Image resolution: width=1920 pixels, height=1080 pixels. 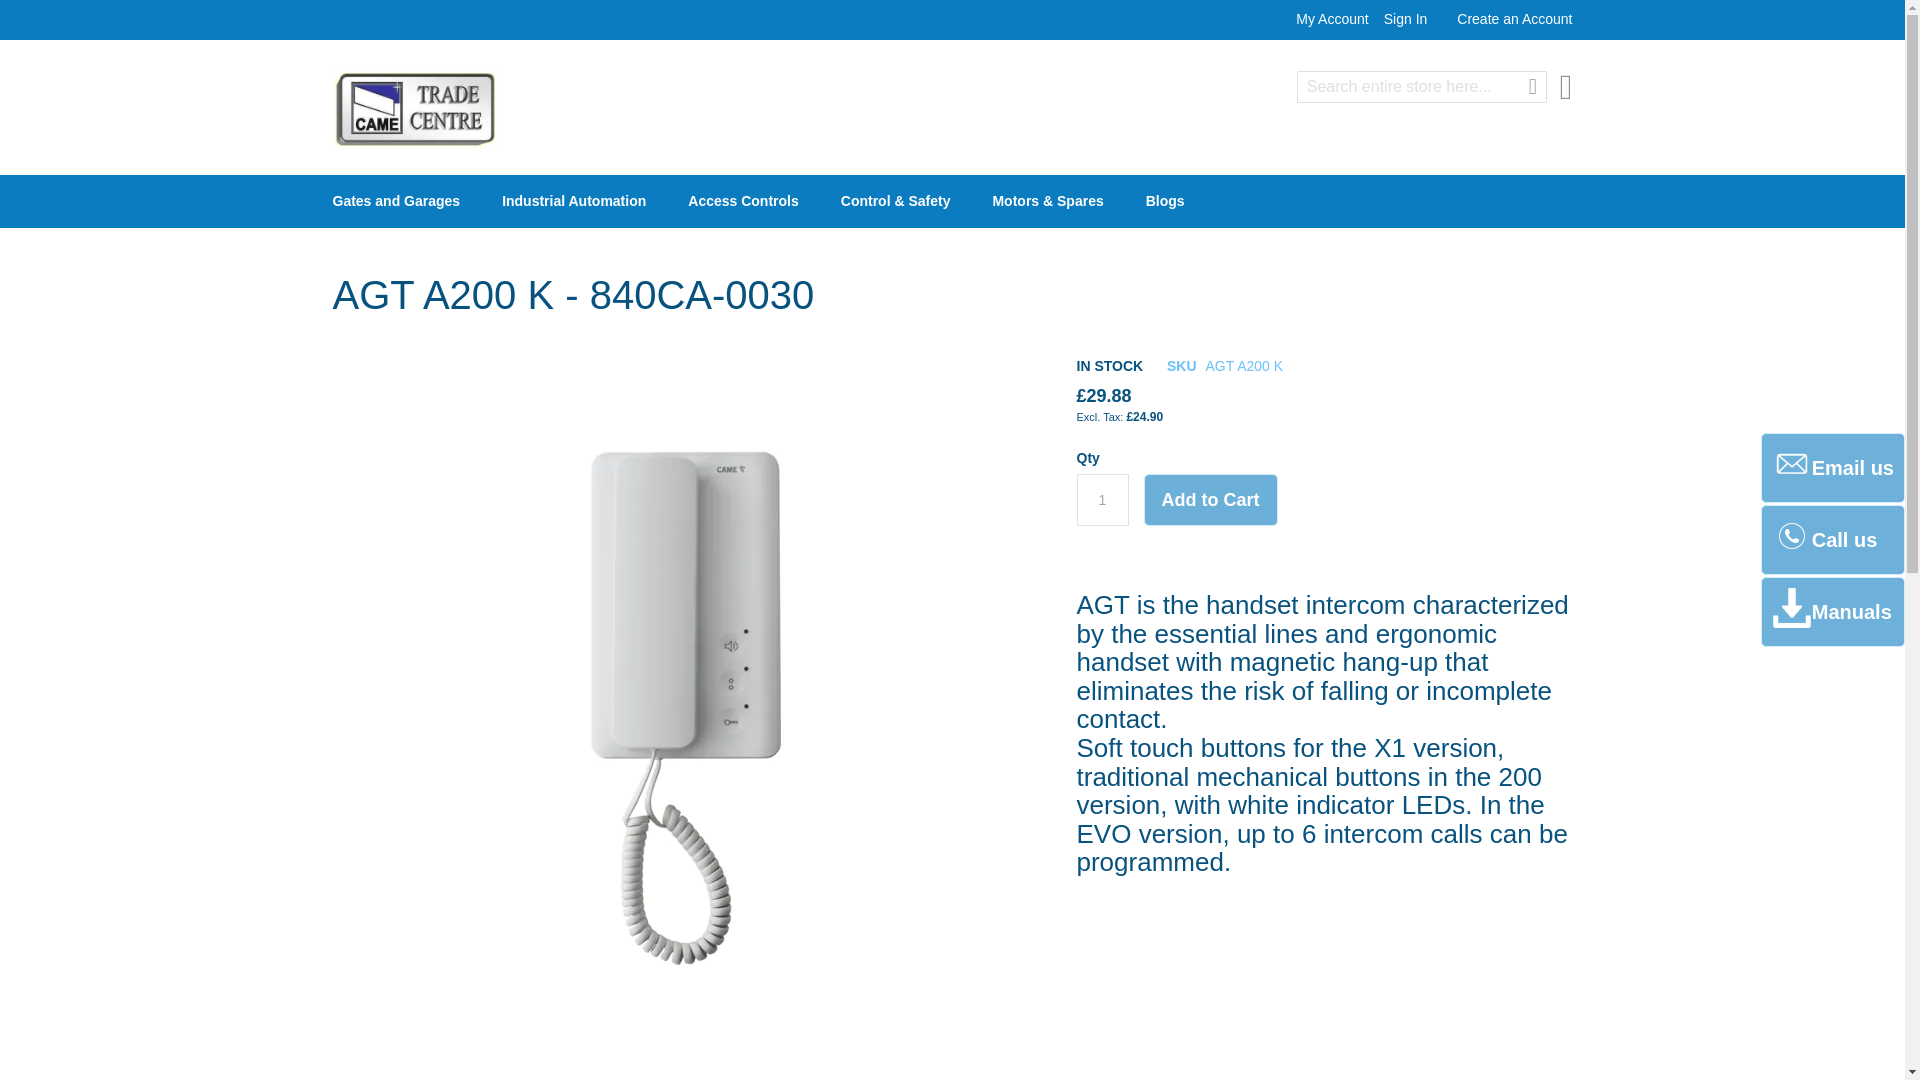 What do you see at coordinates (416, 110) in the screenshot?
I see `CTC Logo` at bounding box center [416, 110].